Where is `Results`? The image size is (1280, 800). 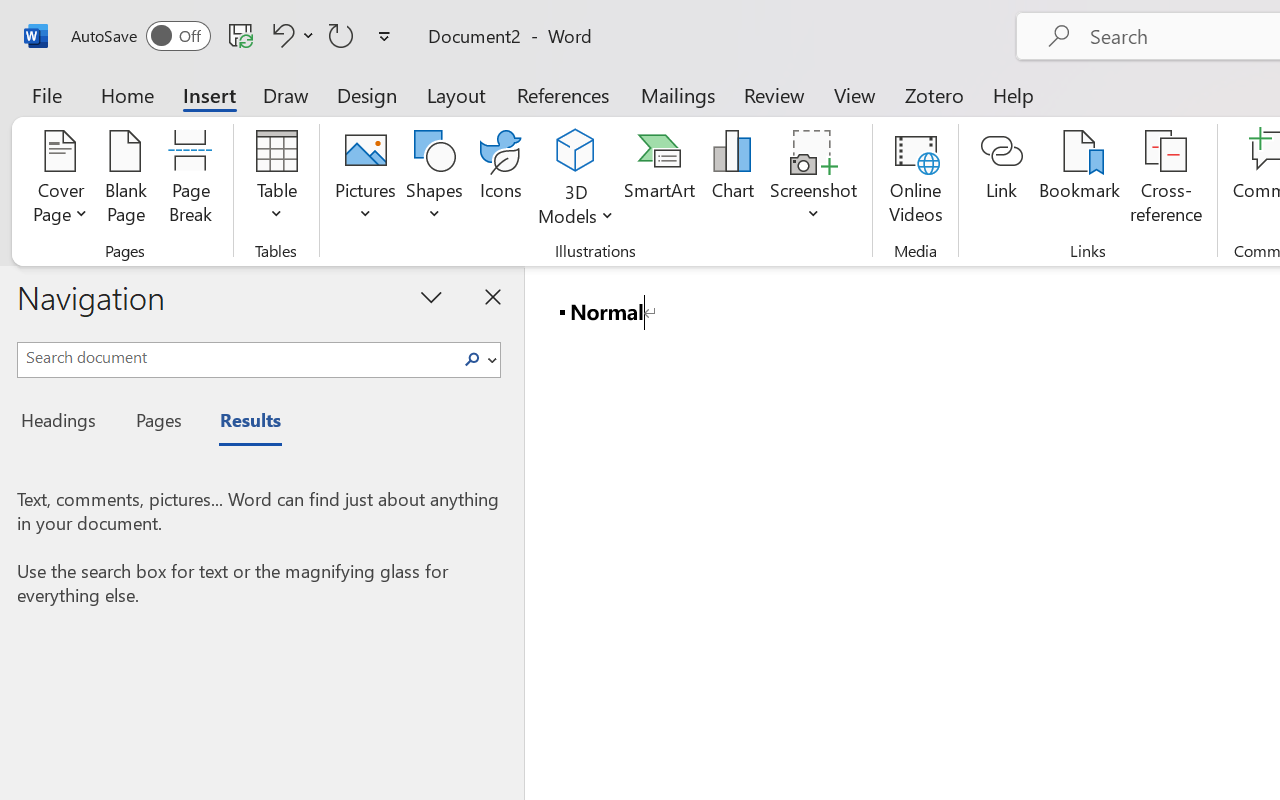 Results is located at coordinates (240, 423).